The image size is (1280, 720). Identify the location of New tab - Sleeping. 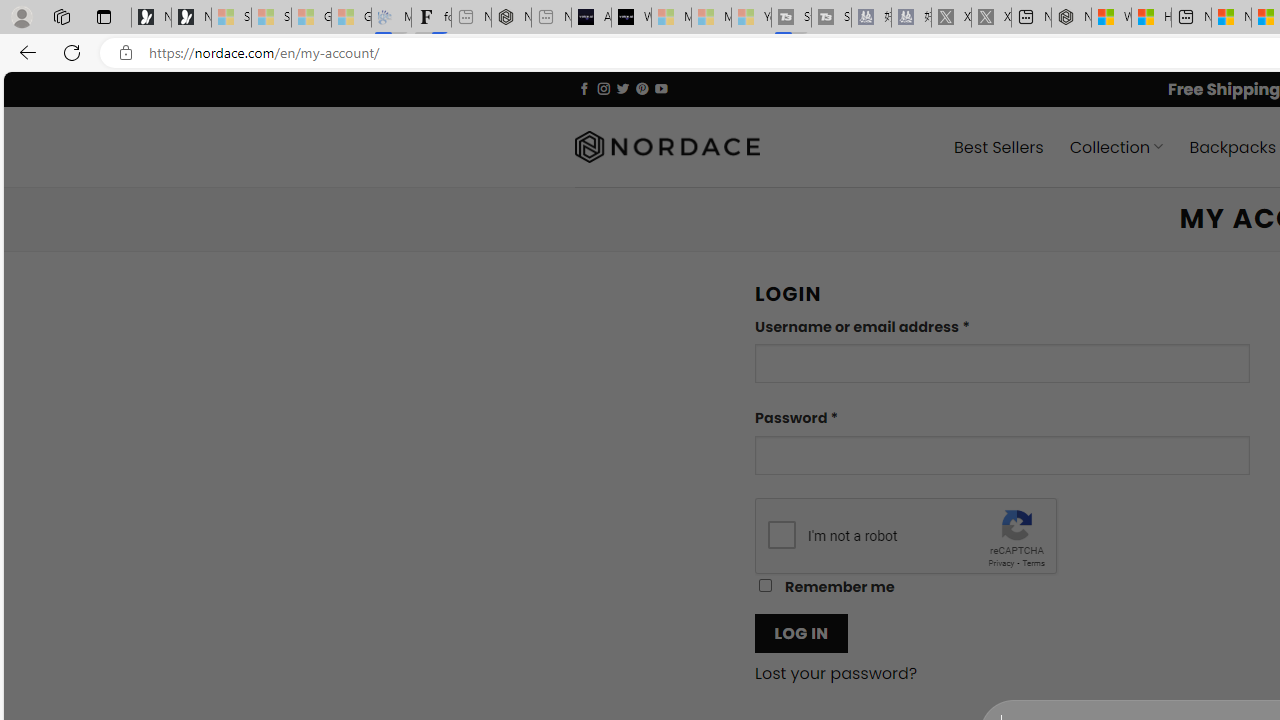
(551, 18).